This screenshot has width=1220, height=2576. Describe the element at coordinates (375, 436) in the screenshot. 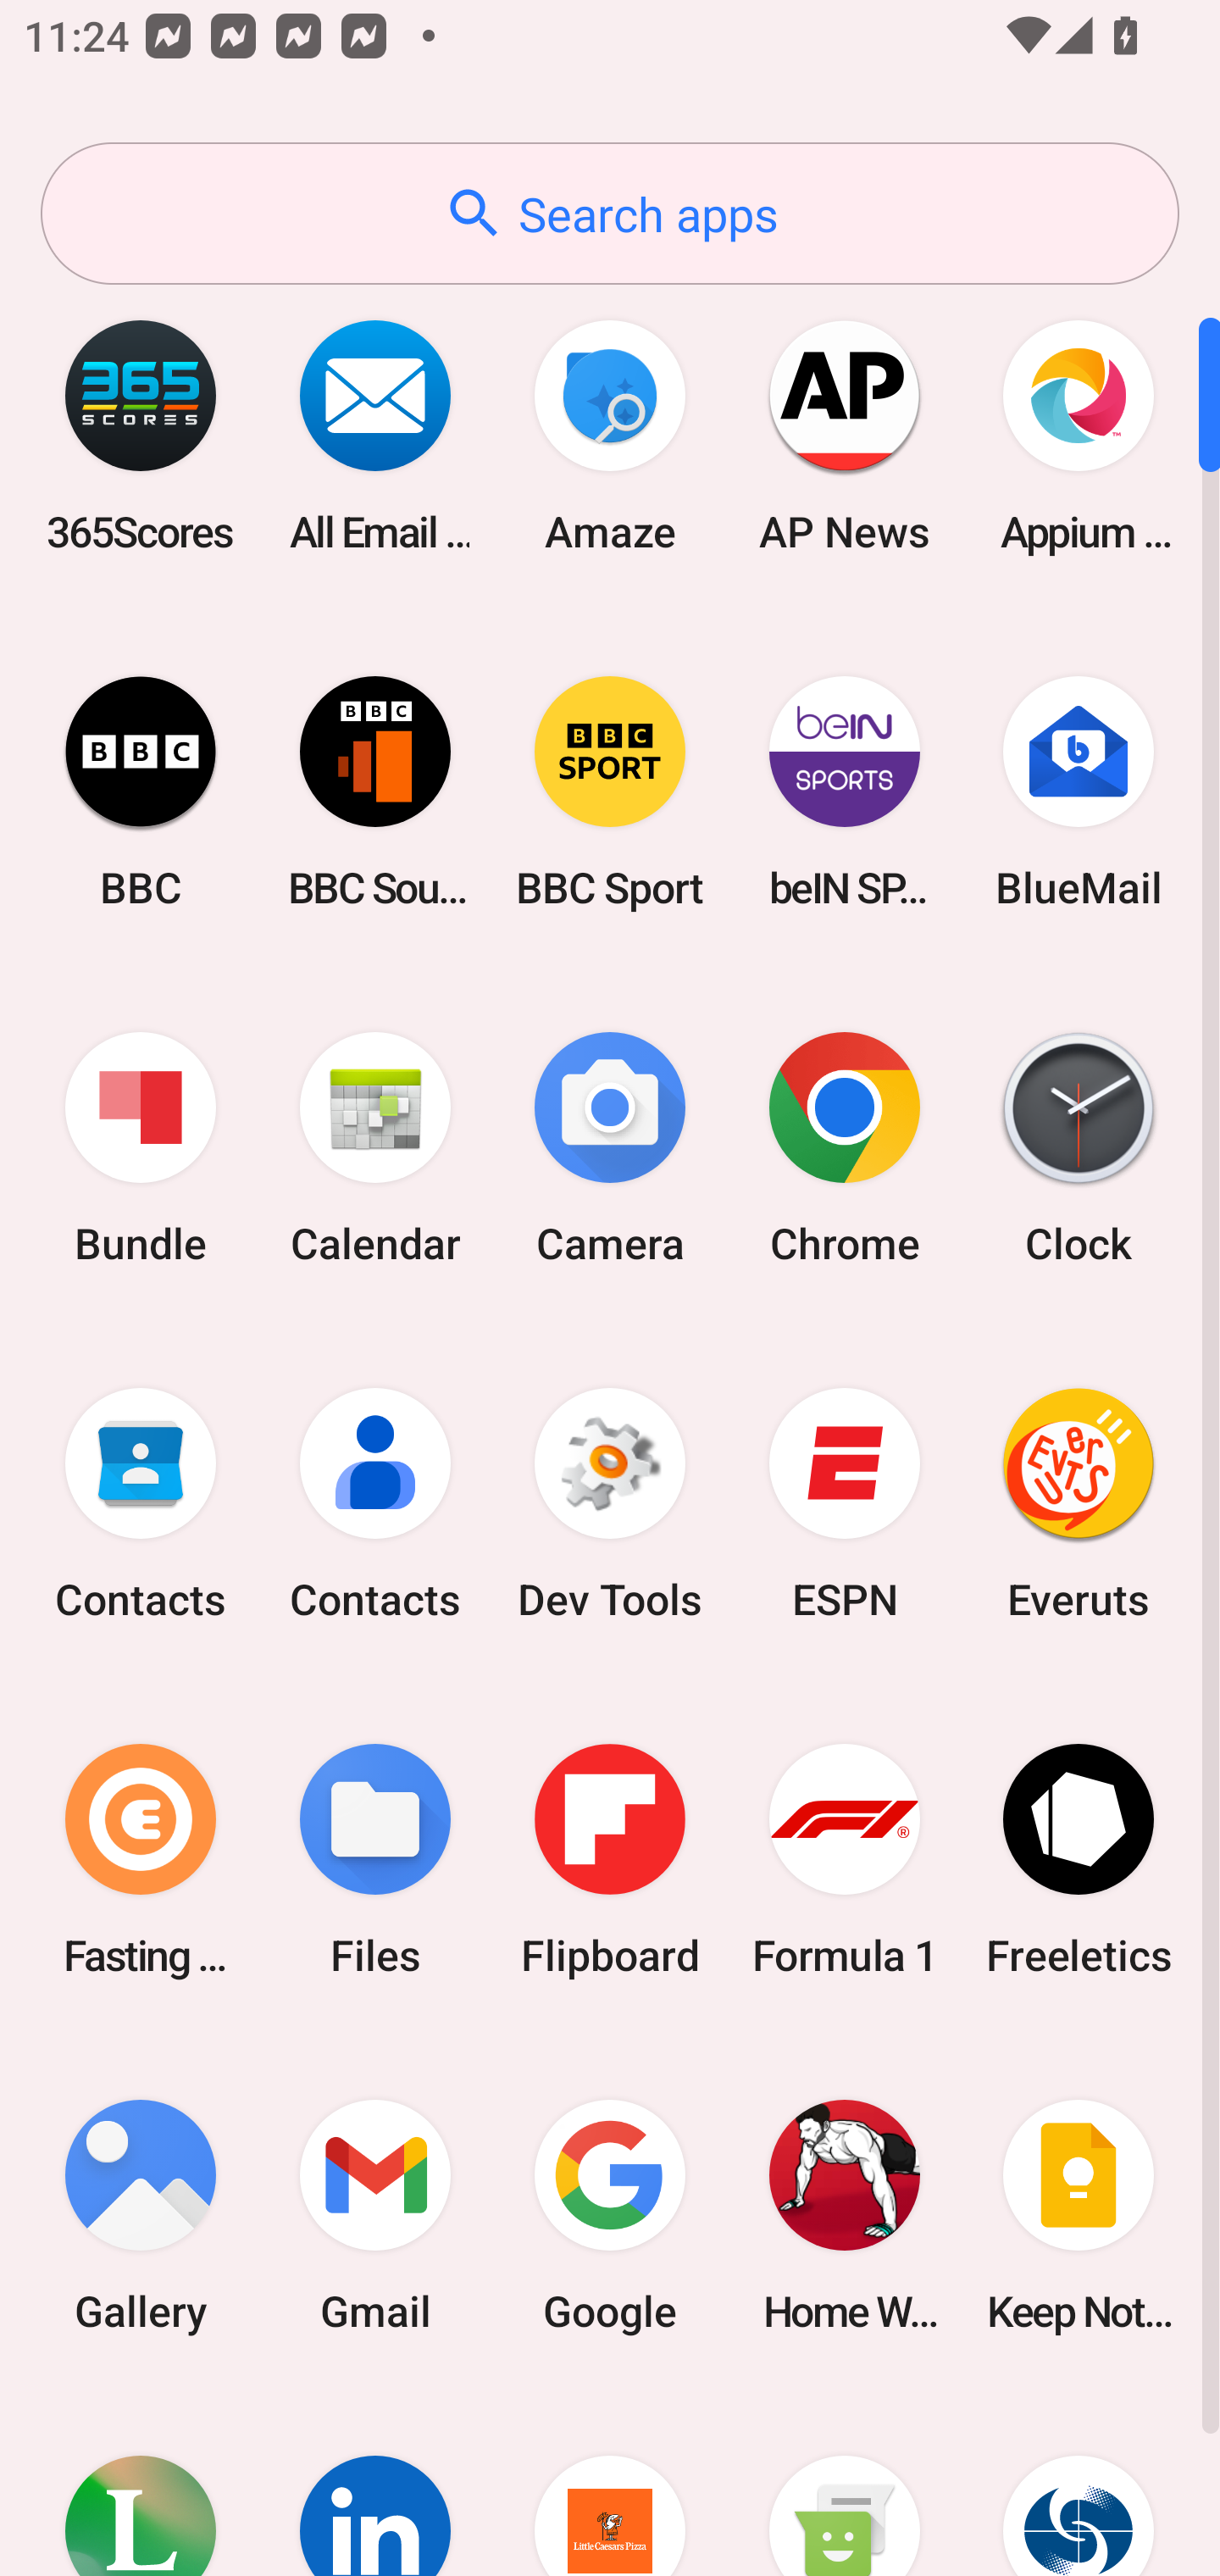

I see `All Email Connect` at that location.